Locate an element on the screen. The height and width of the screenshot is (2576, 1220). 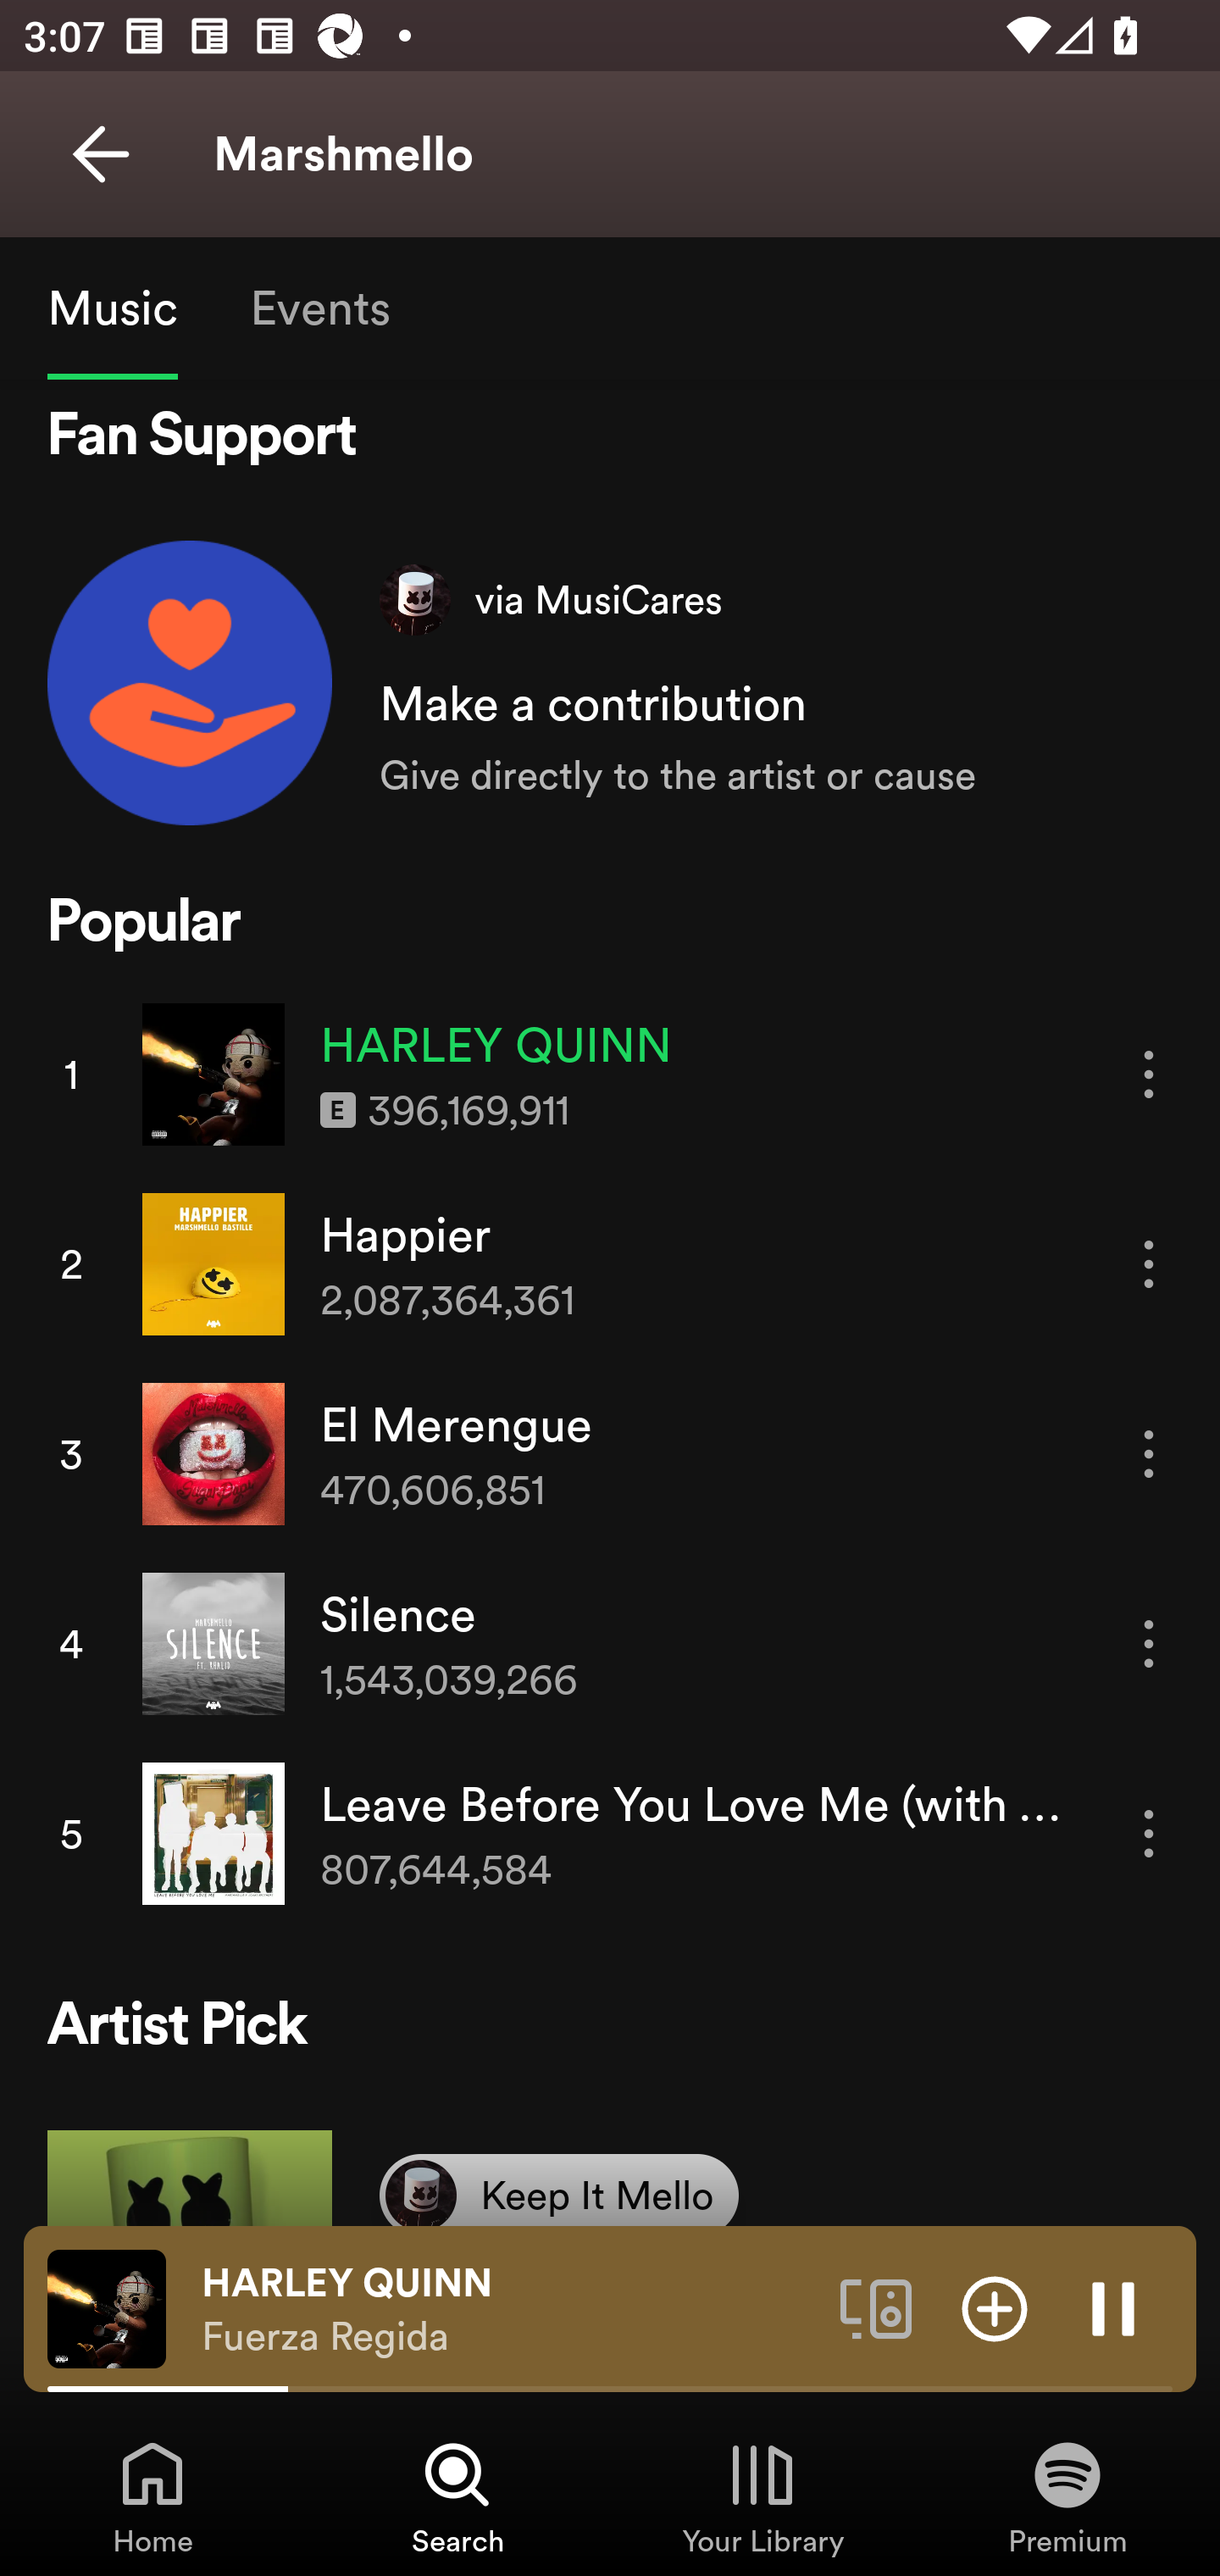
More options for song Silence is located at coordinates (1149, 1644).